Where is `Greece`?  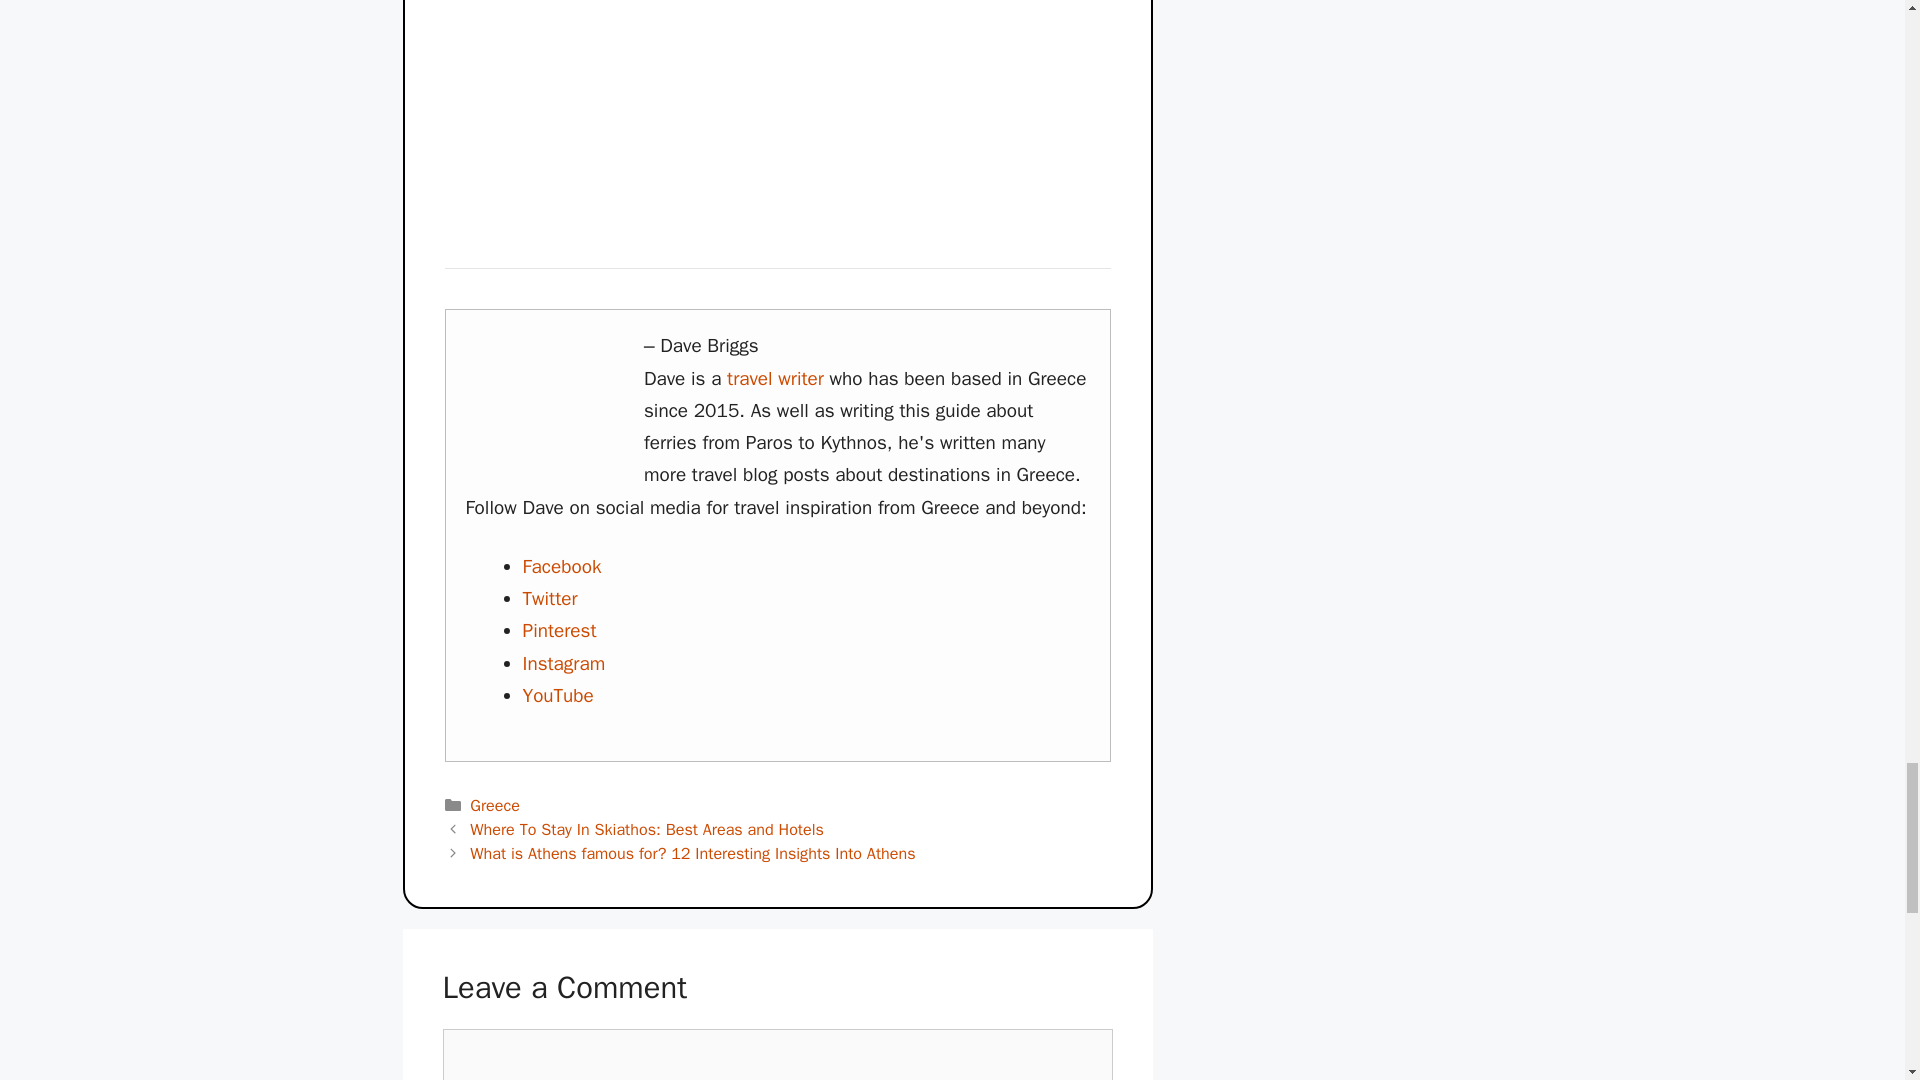 Greece is located at coordinates (495, 805).